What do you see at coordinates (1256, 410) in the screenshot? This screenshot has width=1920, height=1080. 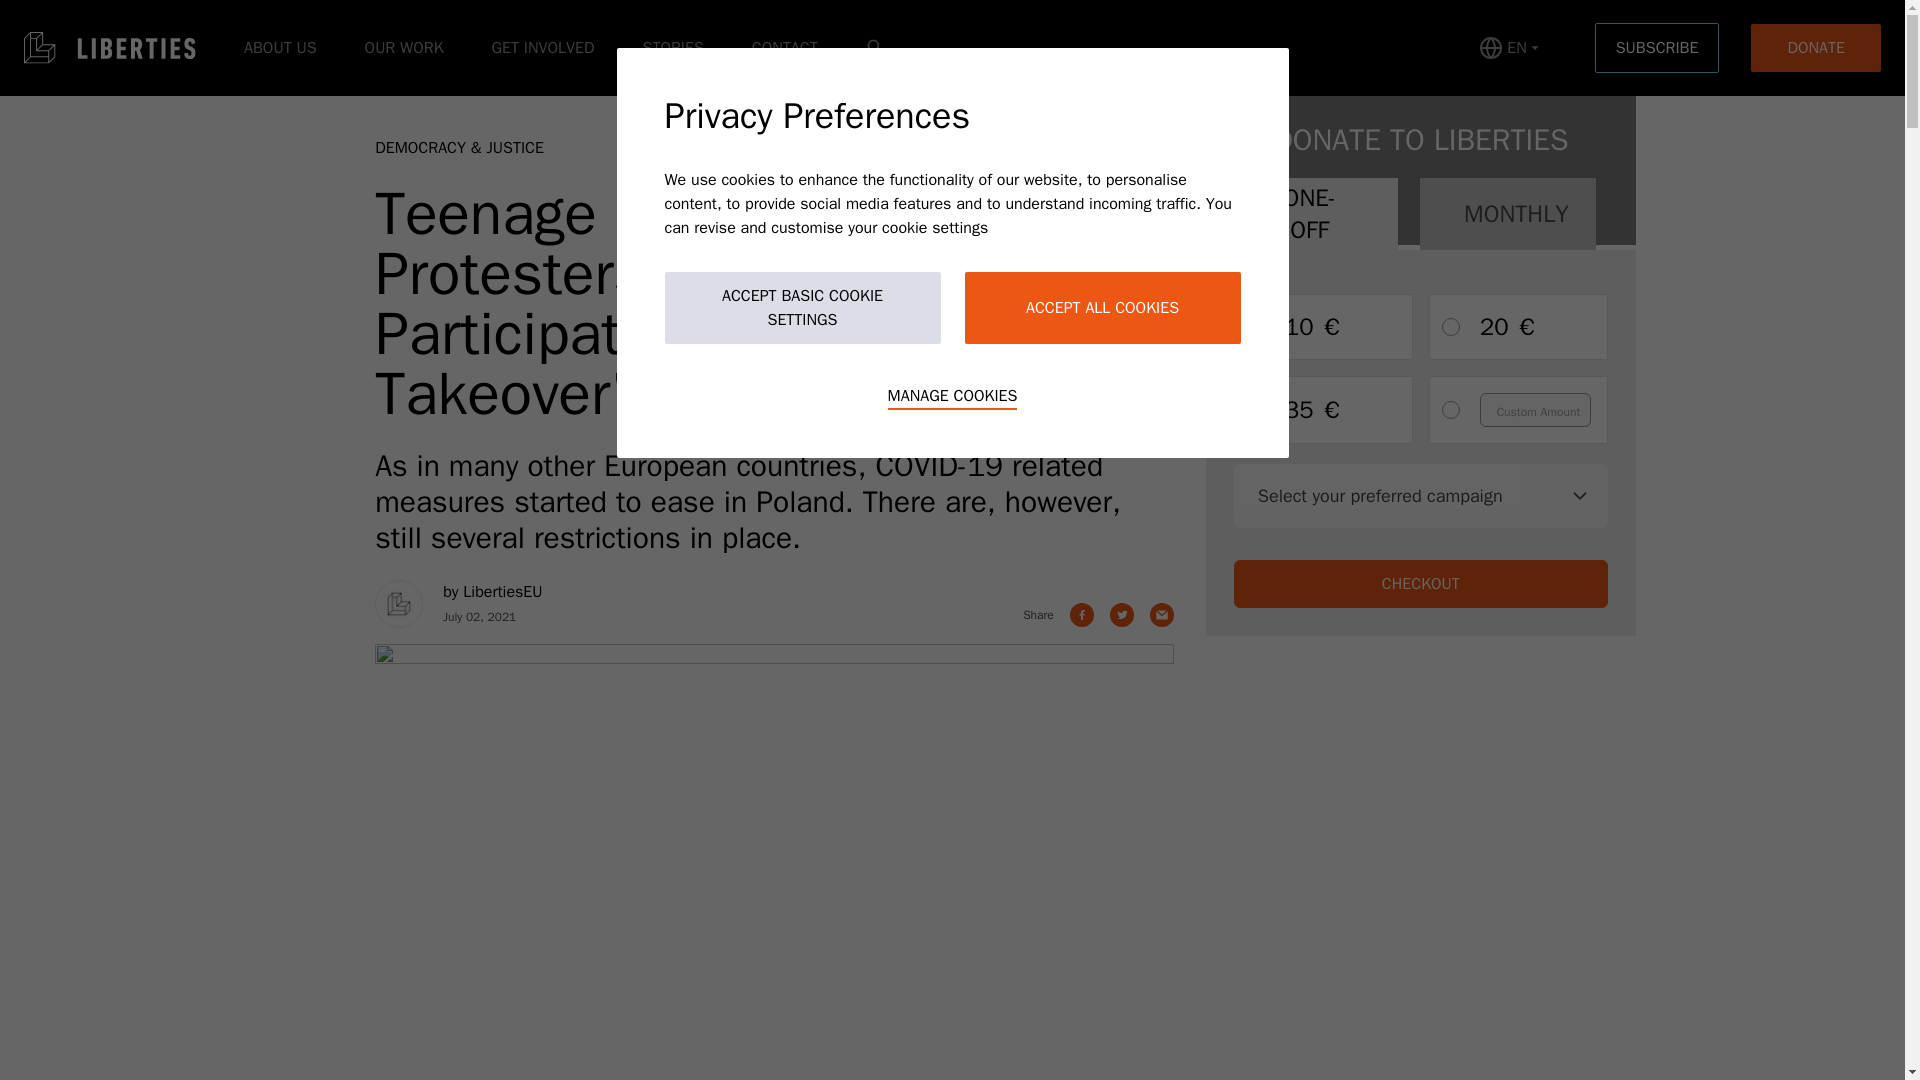 I see `on` at bounding box center [1256, 410].